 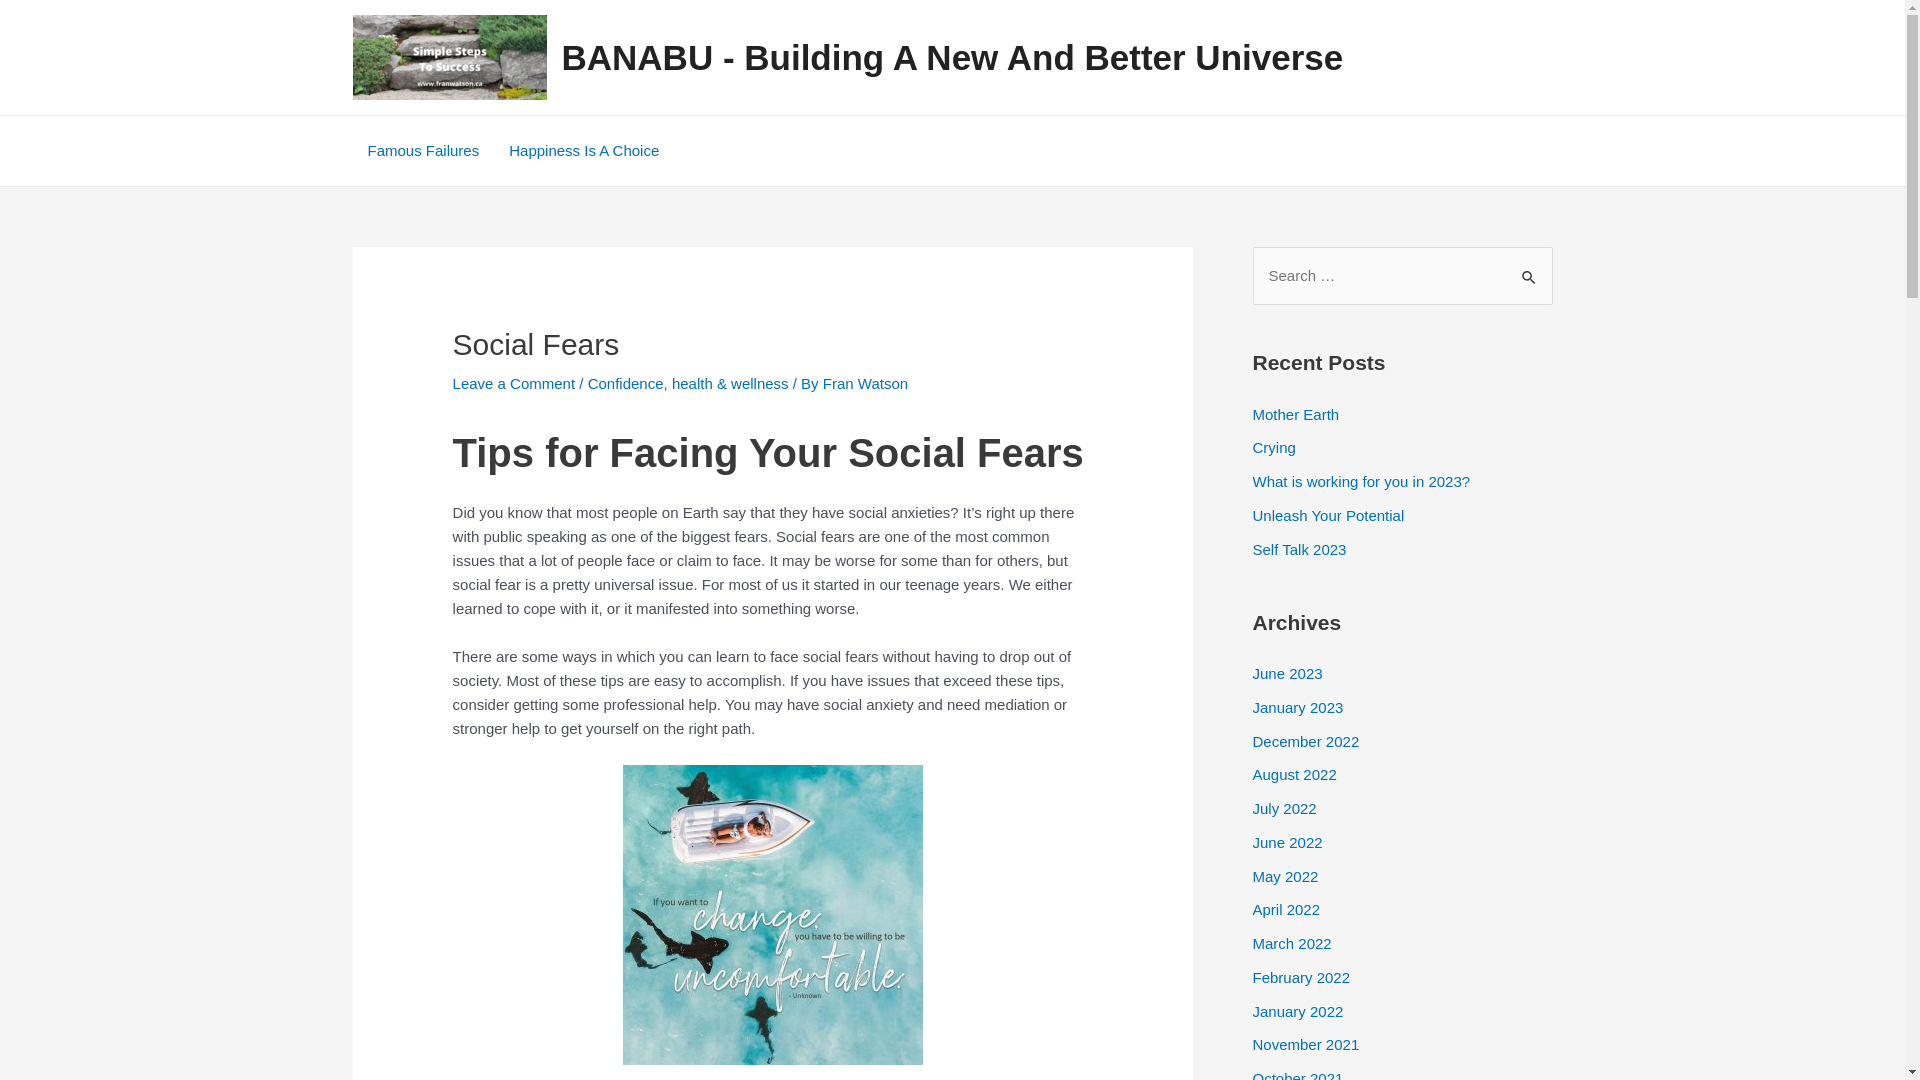 What do you see at coordinates (953, 58) in the screenshot?
I see `BANABU - Building A New And Better Universe` at bounding box center [953, 58].